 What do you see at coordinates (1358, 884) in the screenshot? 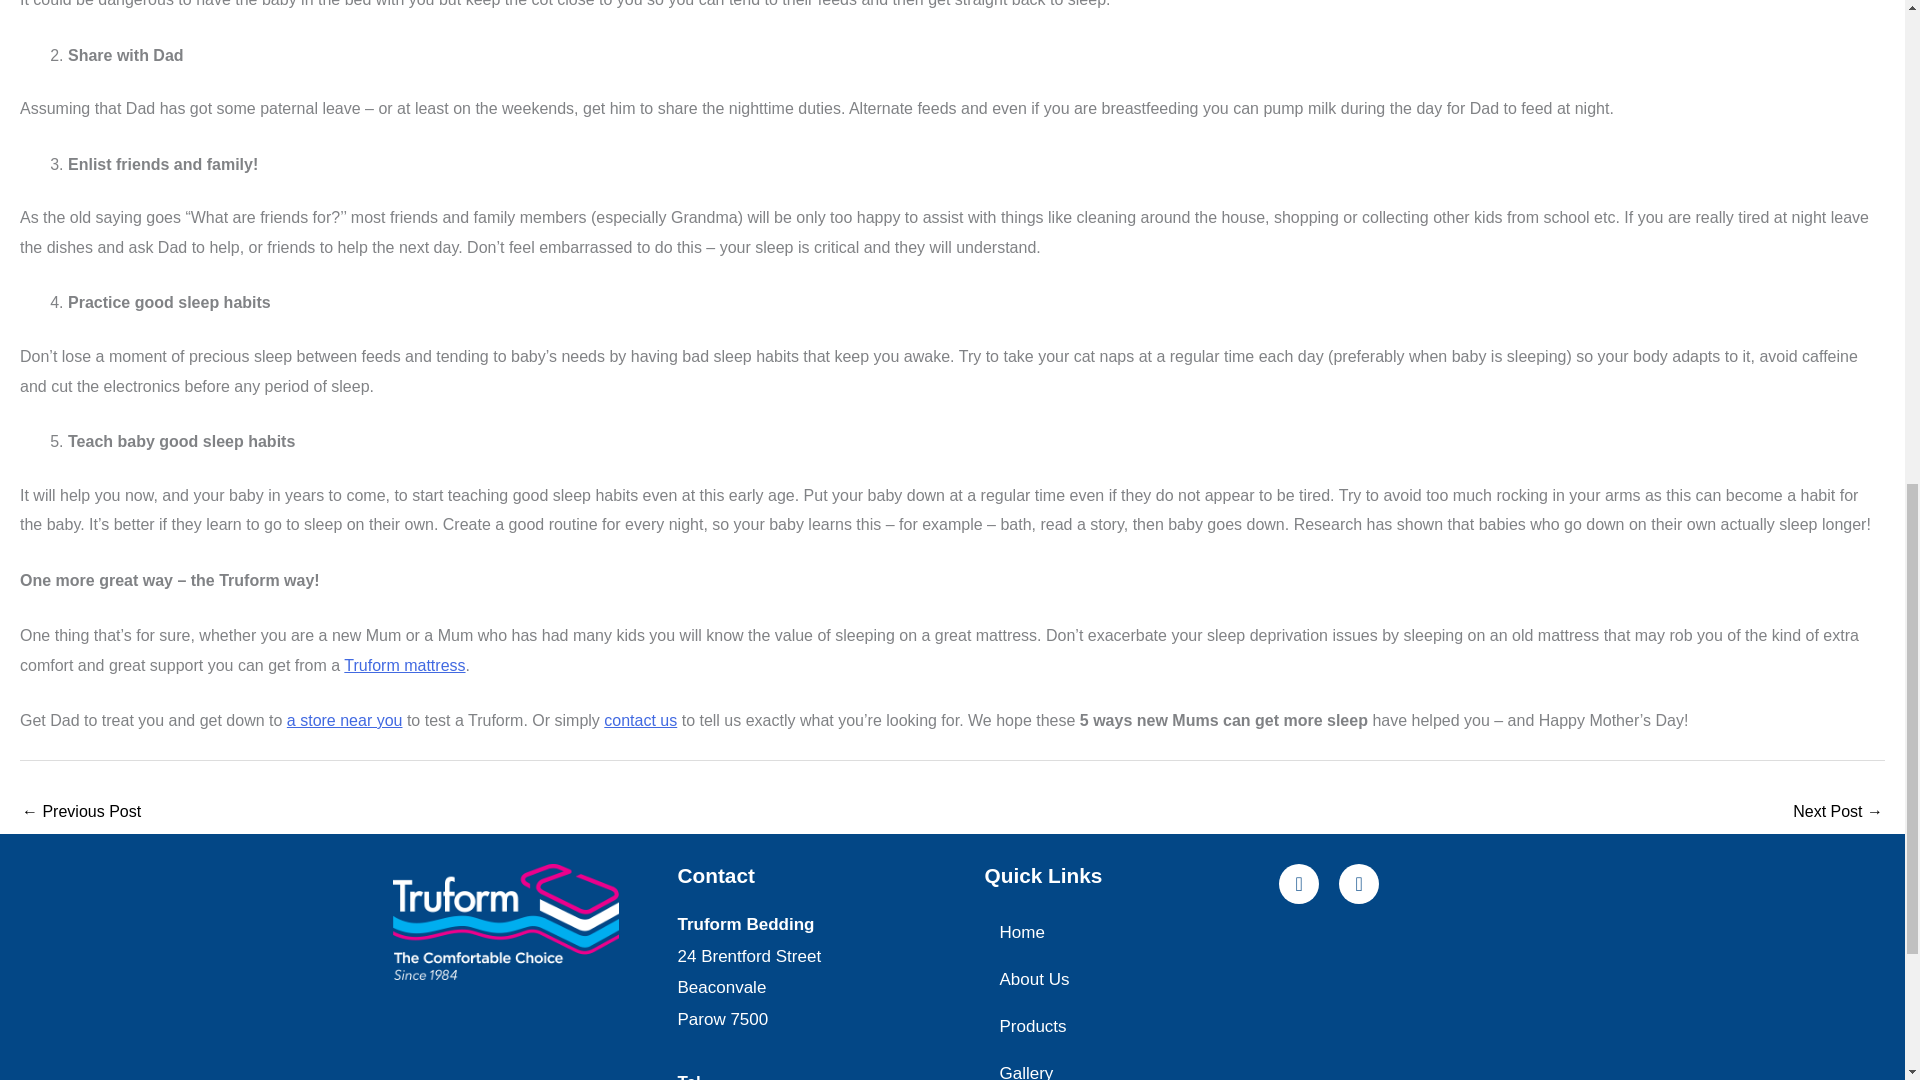
I see `Envelope` at bounding box center [1358, 884].